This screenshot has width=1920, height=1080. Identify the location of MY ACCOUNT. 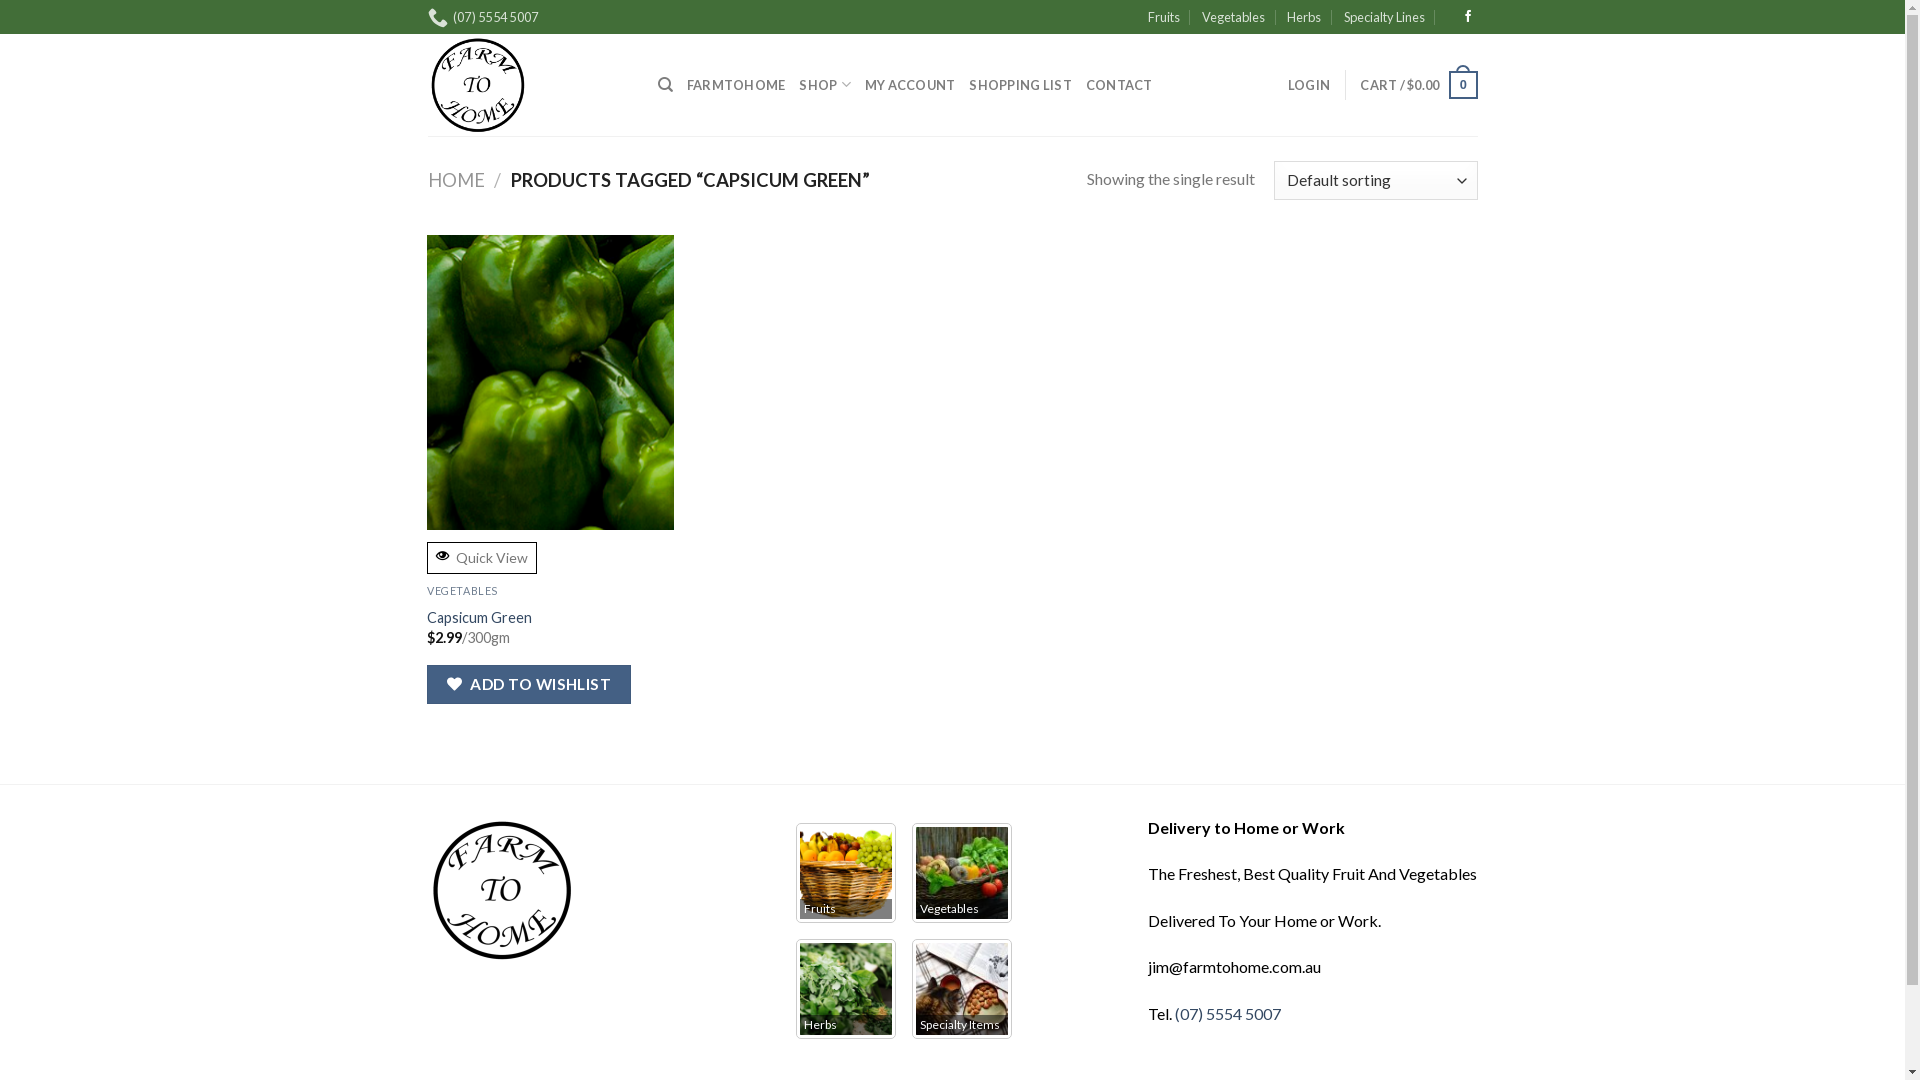
(910, 85).